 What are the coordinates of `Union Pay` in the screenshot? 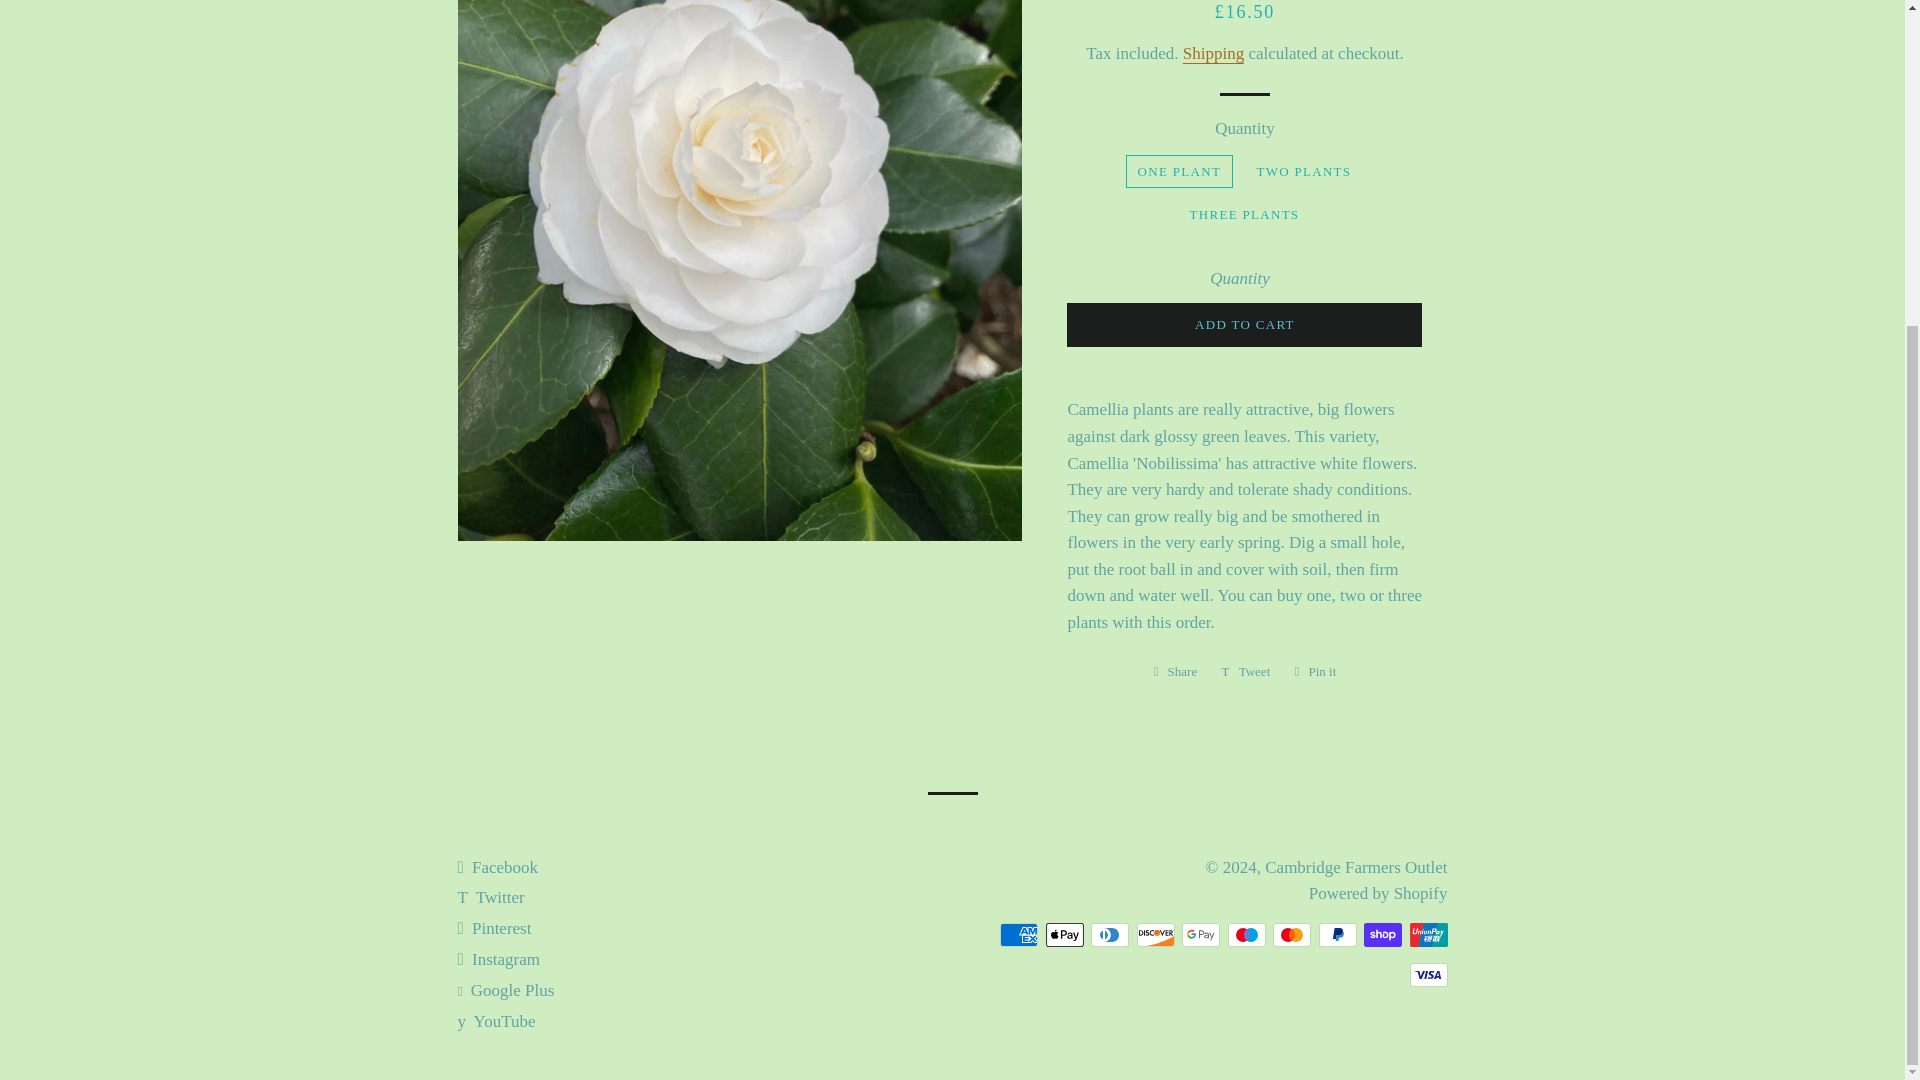 It's located at (1213, 54).